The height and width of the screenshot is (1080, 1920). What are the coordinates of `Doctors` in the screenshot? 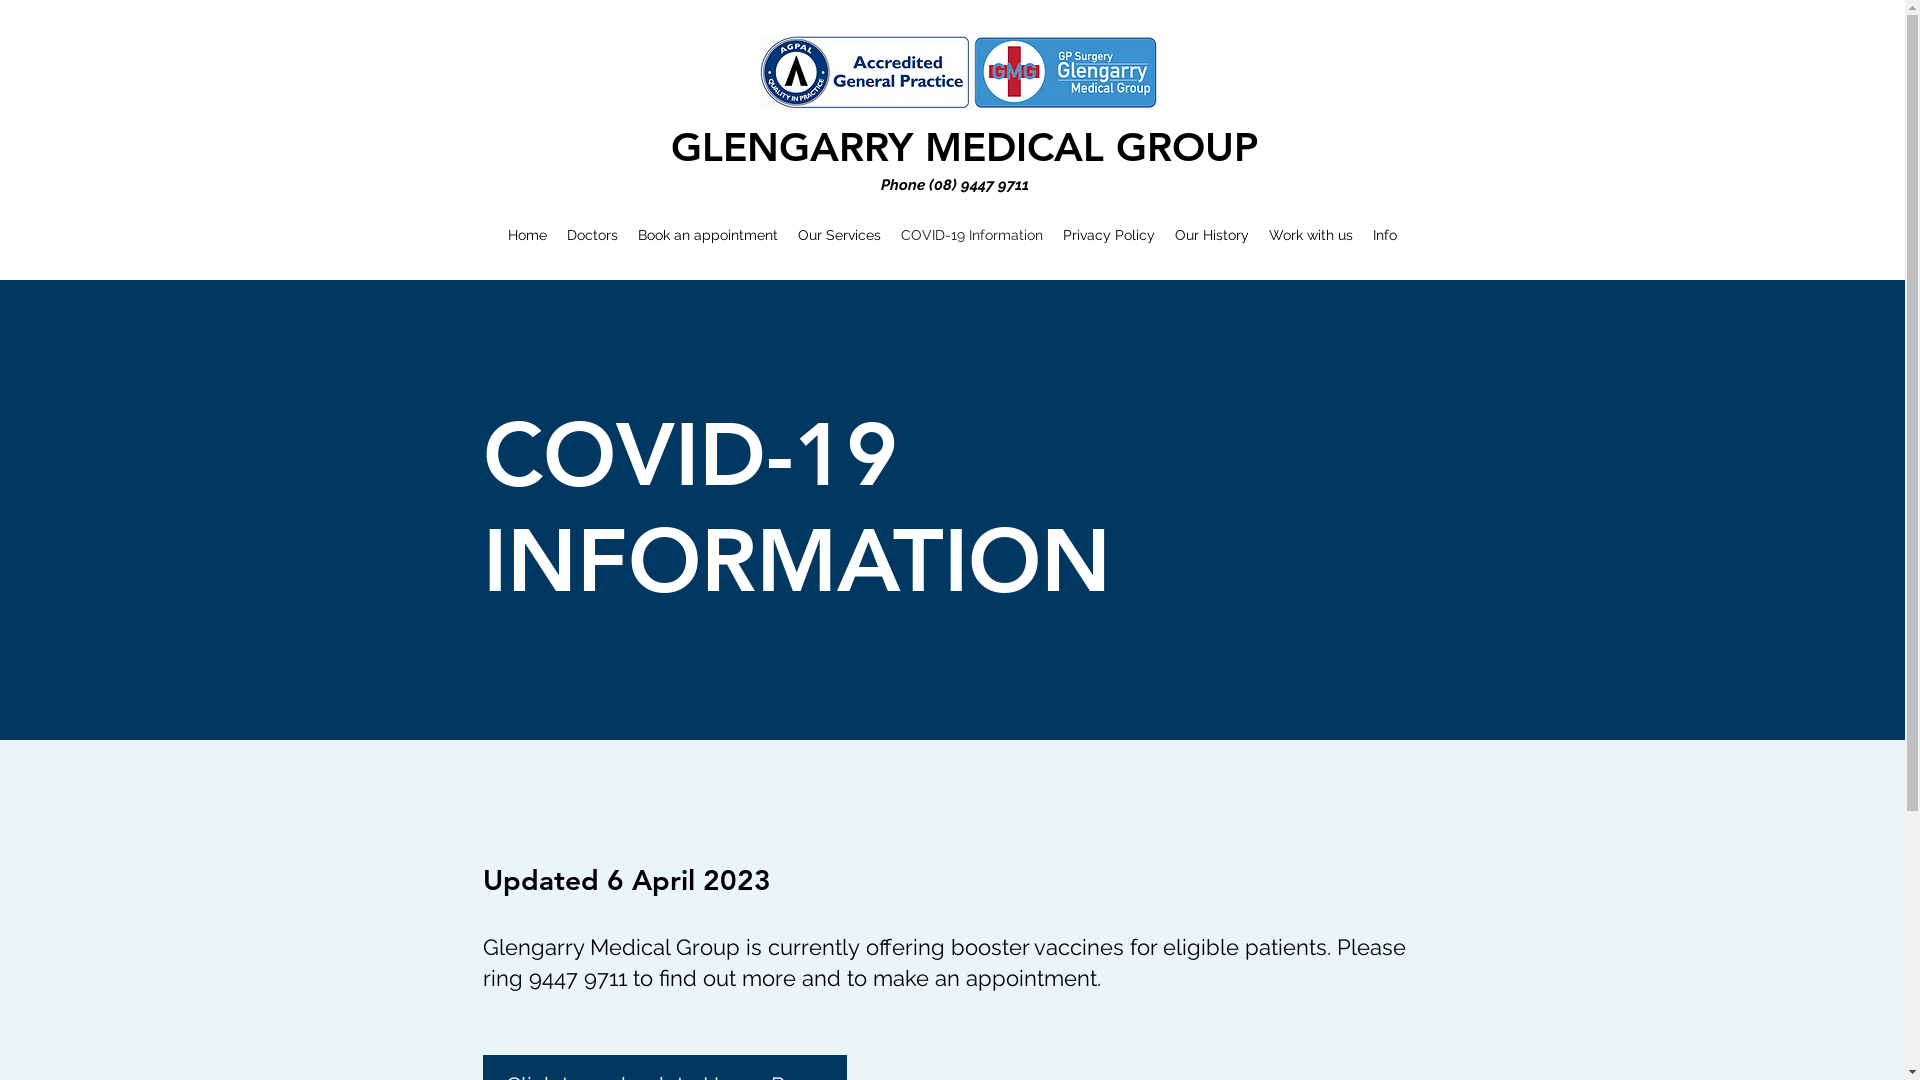 It's located at (592, 235).